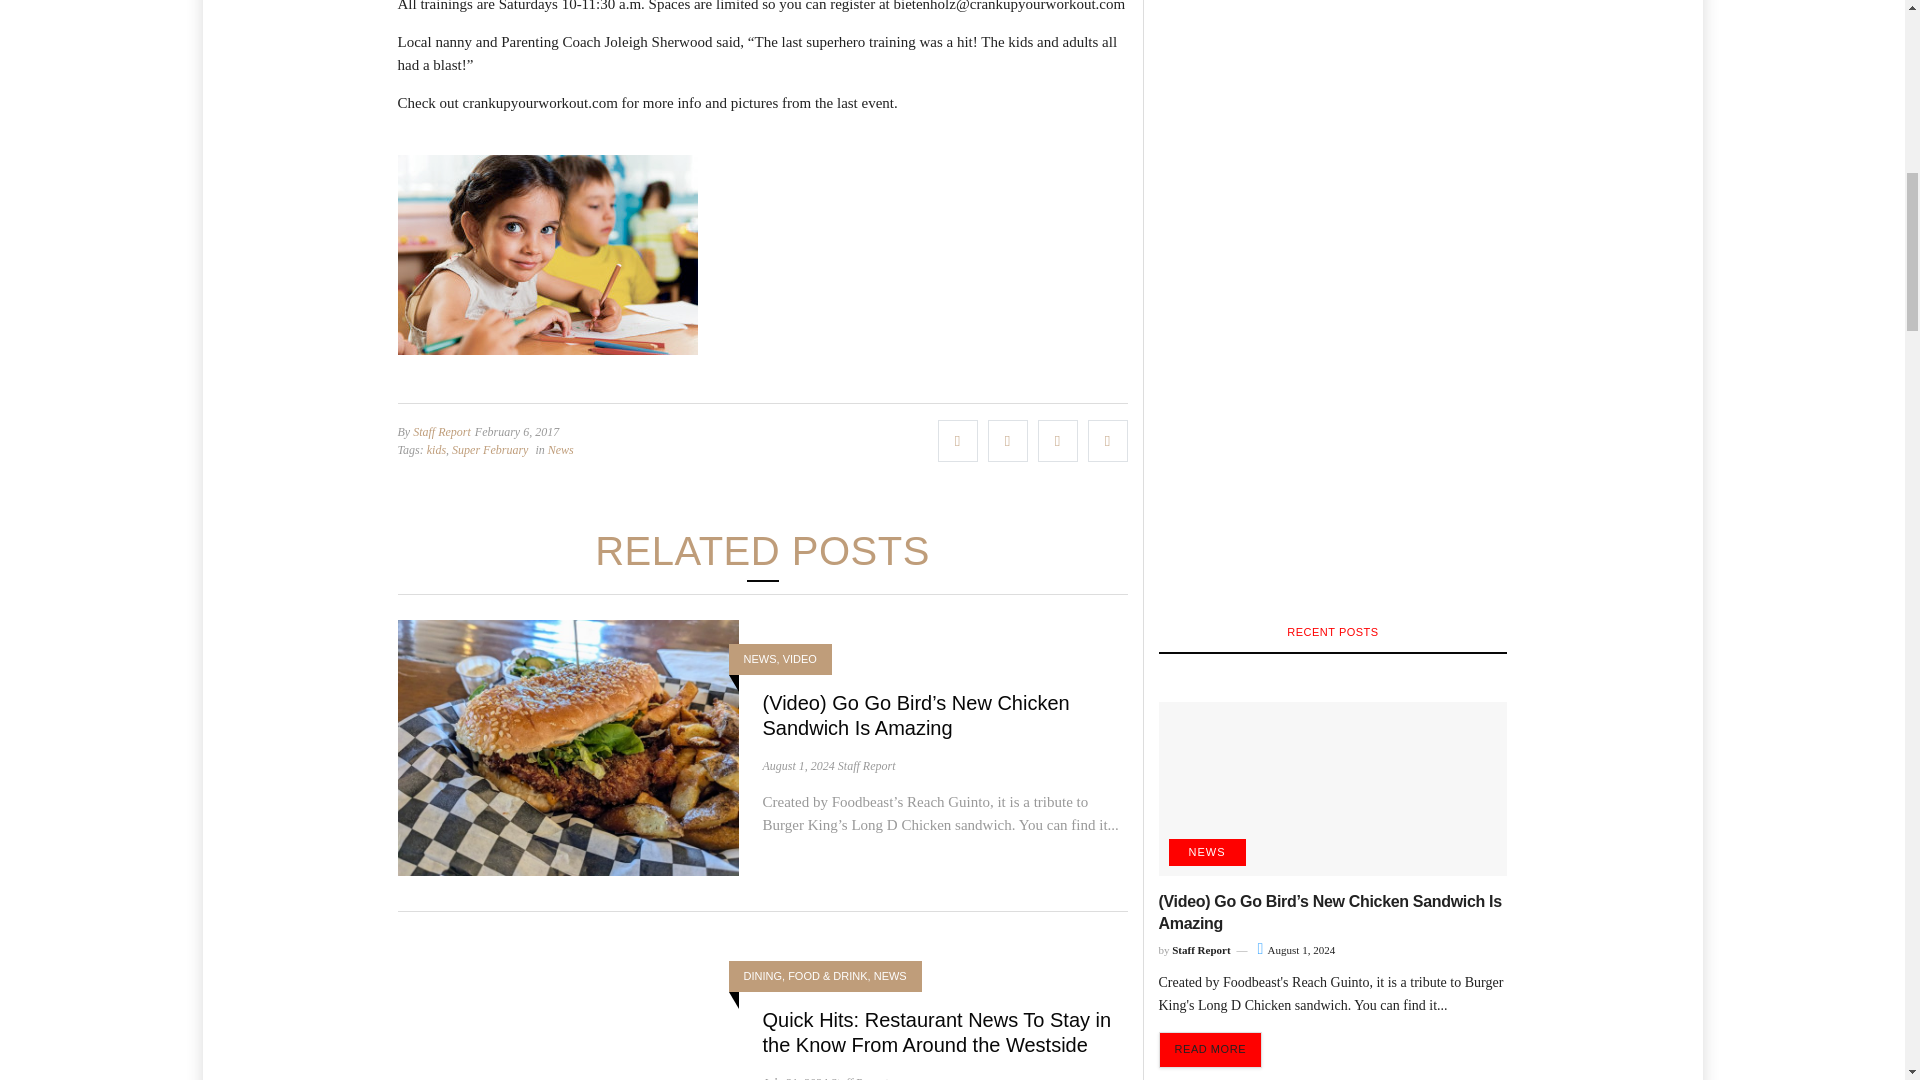  I want to click on Staff Report, so click(866, 766).